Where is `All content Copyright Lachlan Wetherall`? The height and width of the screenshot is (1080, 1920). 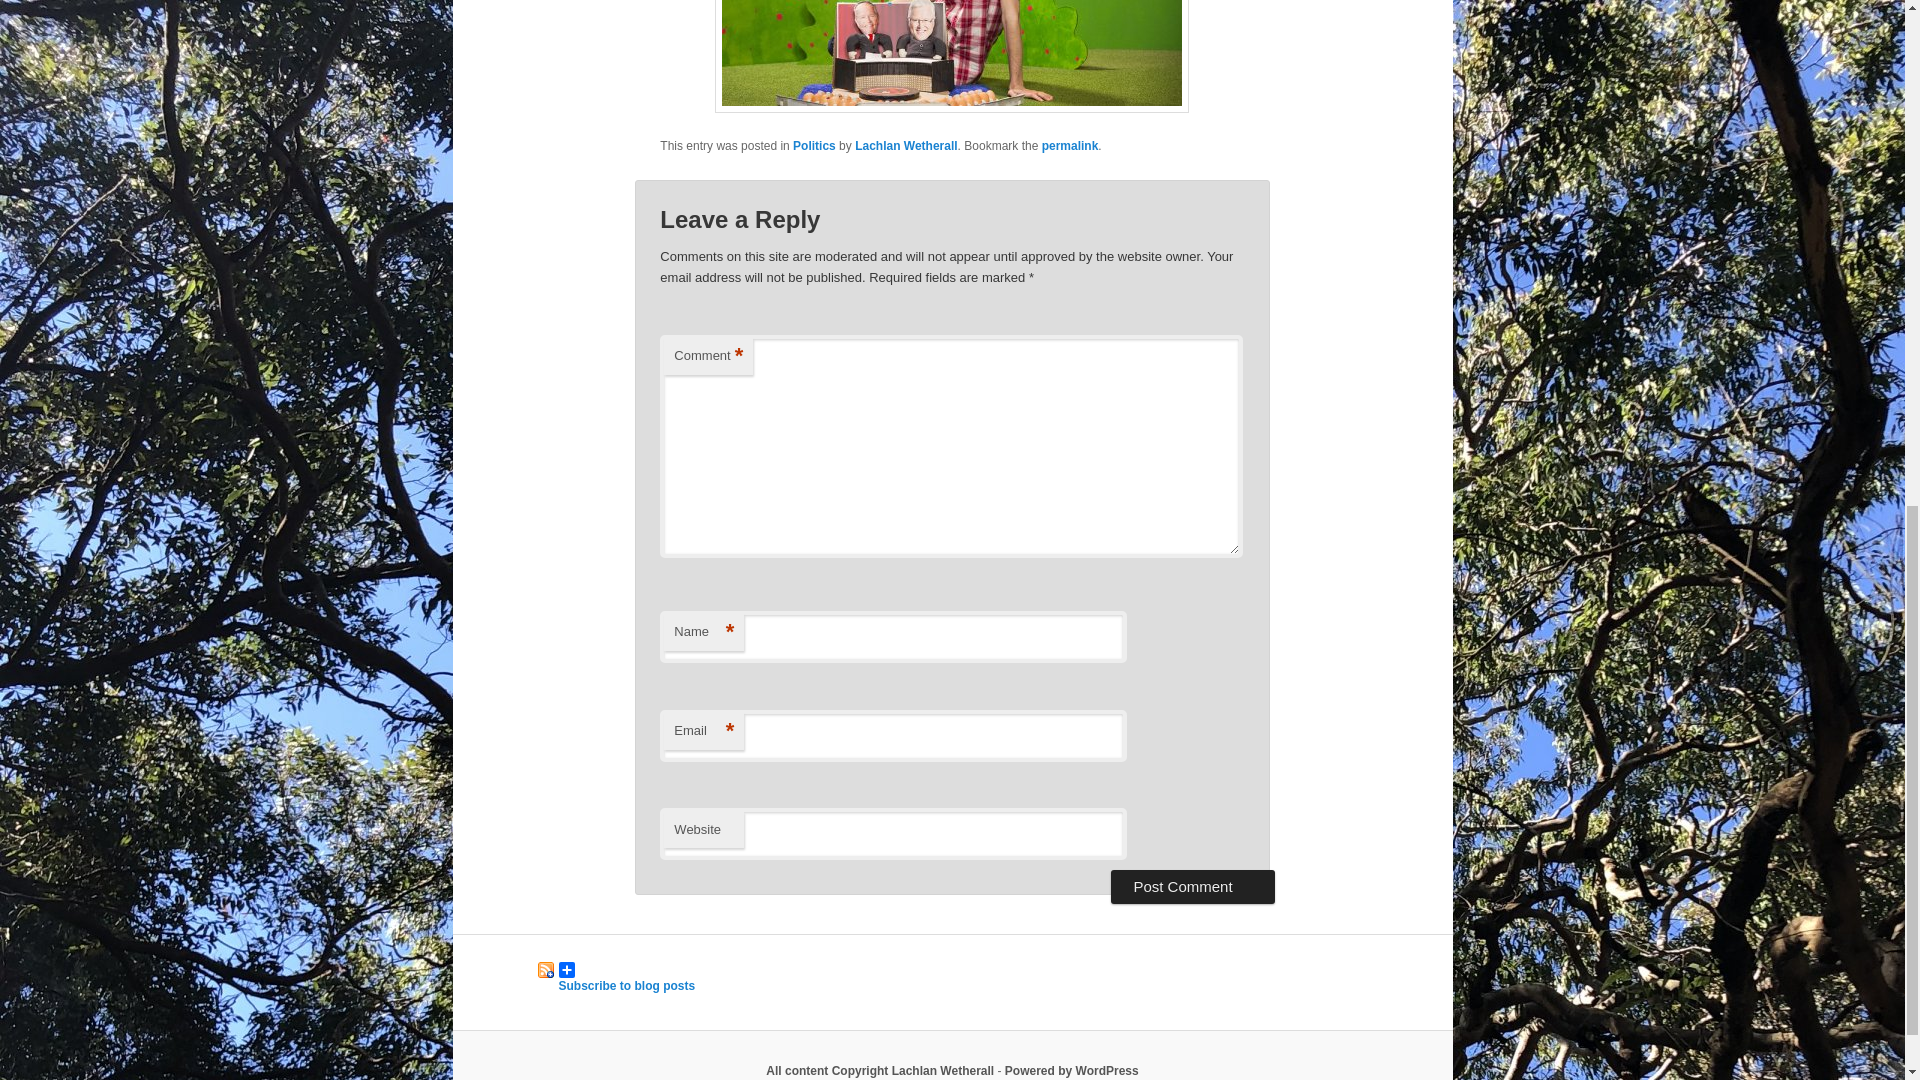
All content Copyright Lachlan Wetherall is located at coordinates (880, 1070).